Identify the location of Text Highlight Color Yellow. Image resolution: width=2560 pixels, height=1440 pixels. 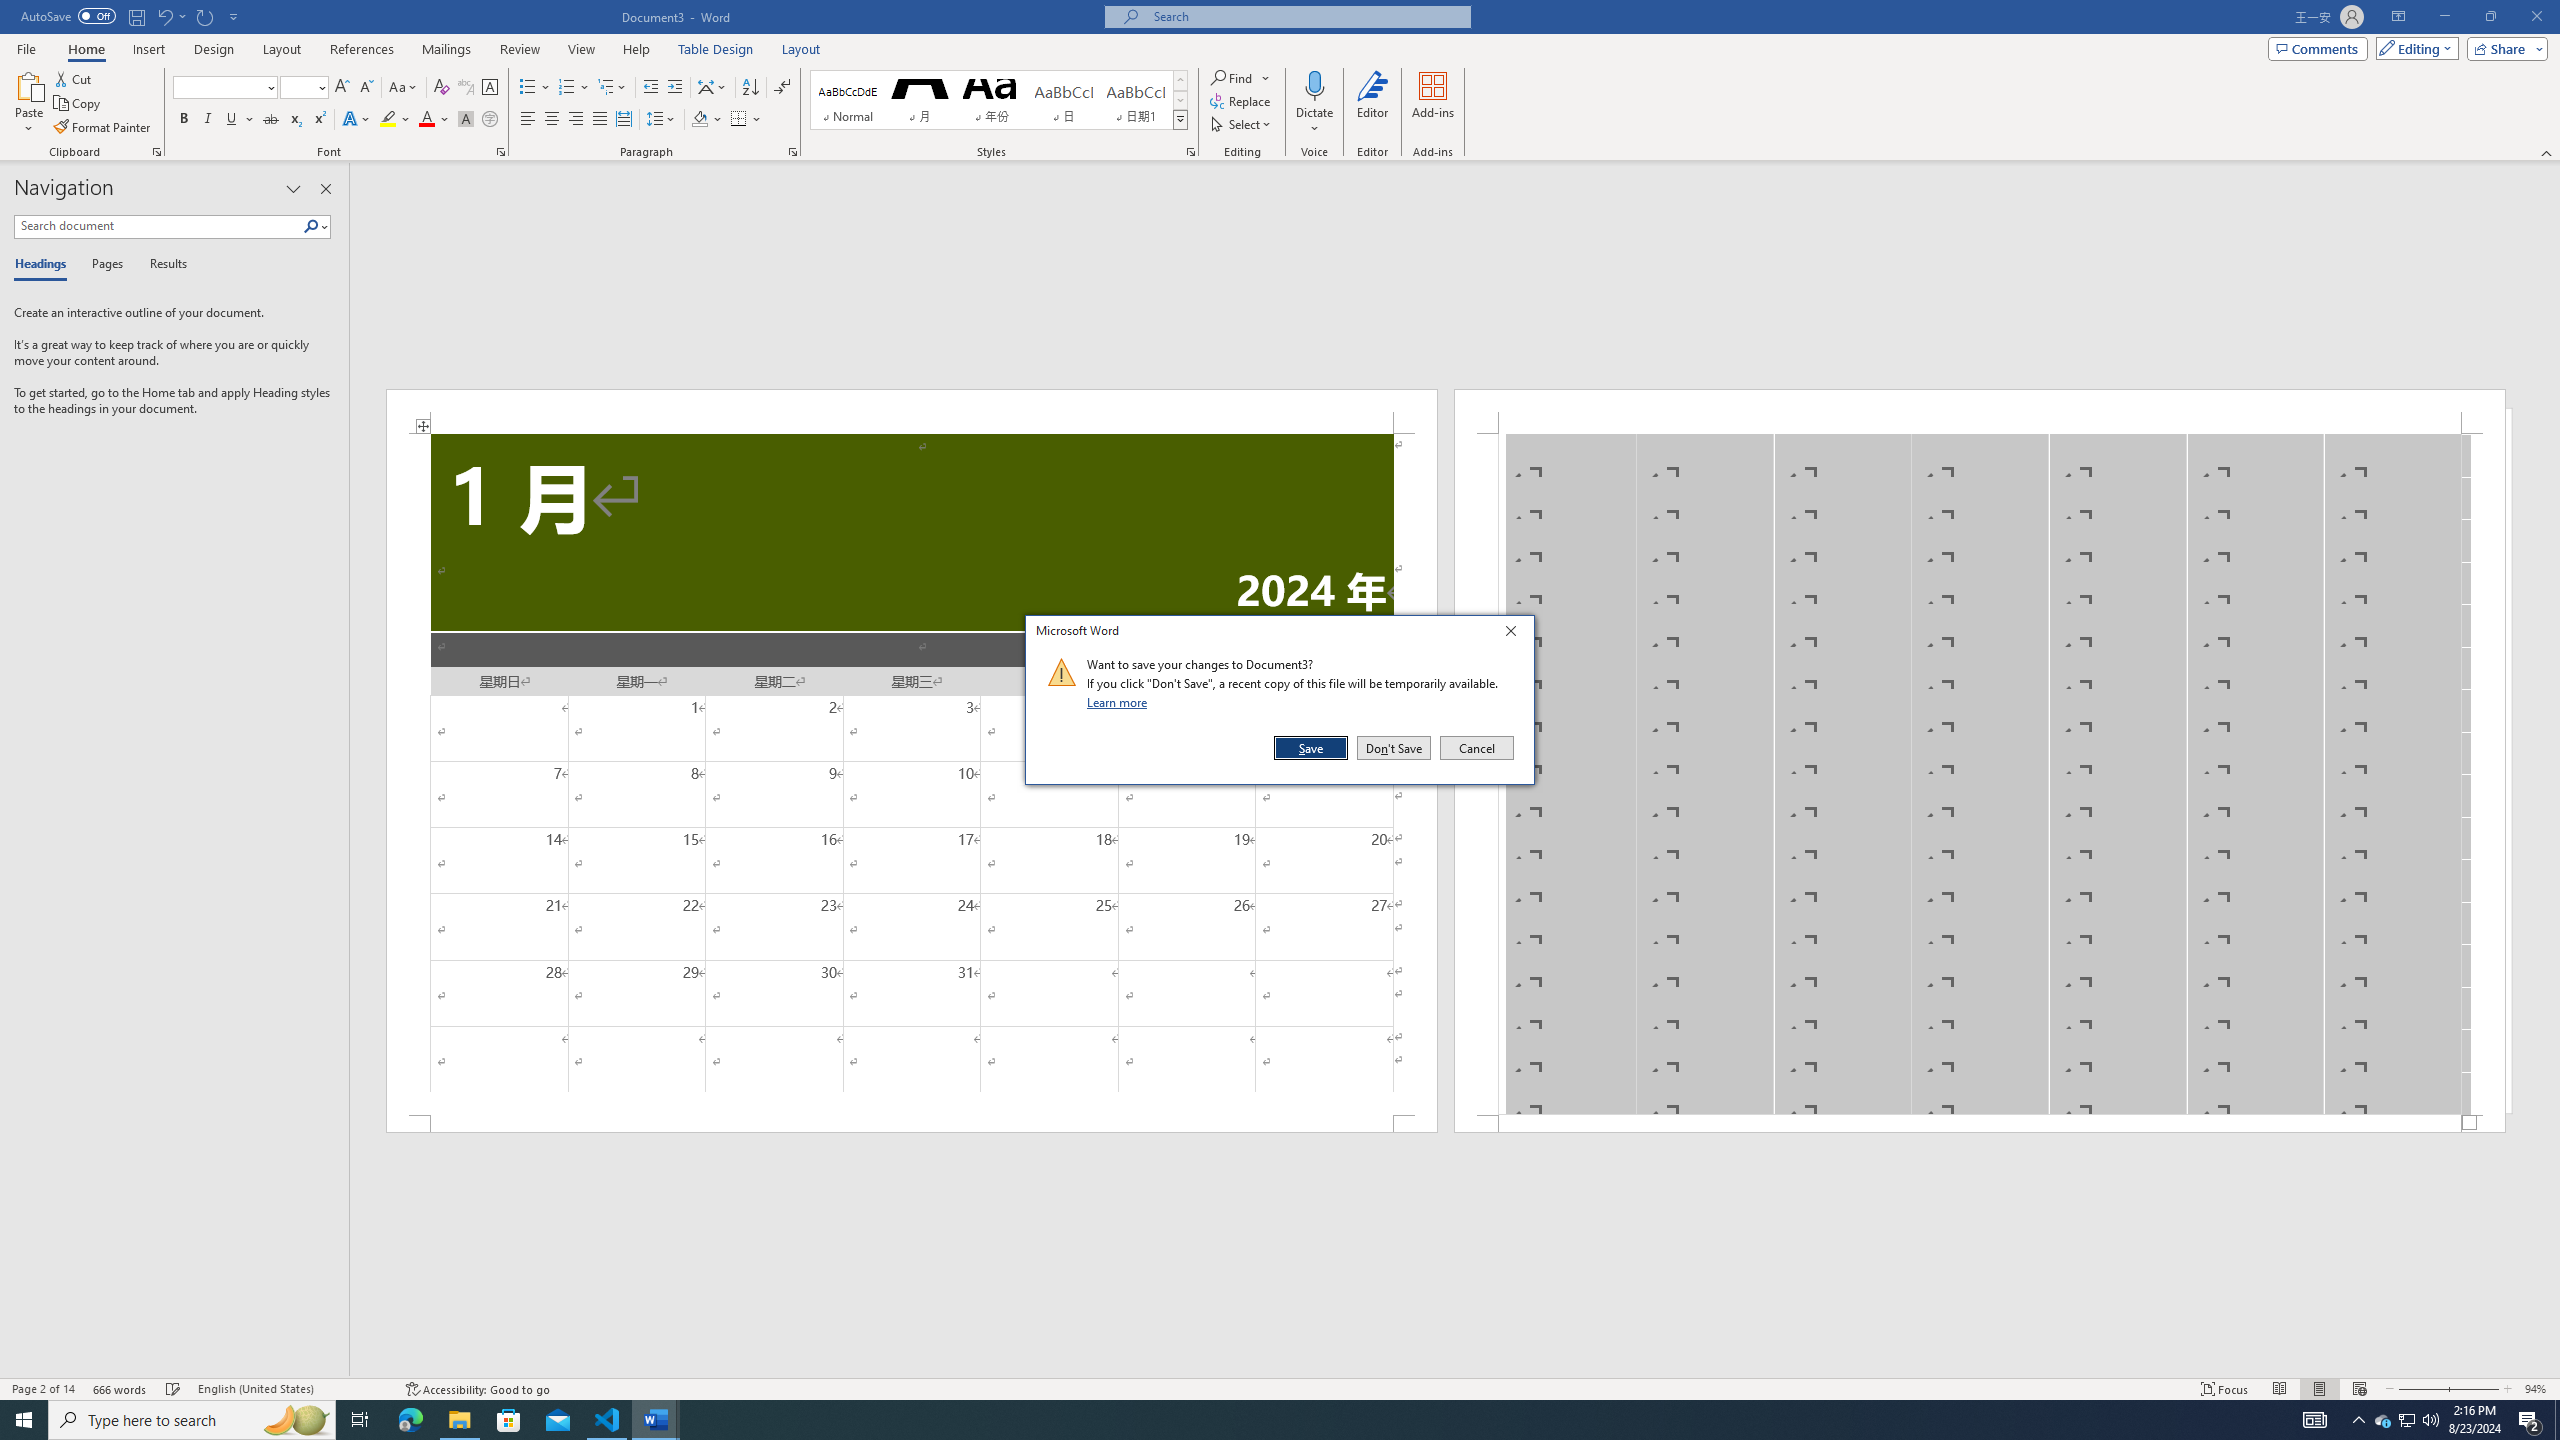
(388, 120).